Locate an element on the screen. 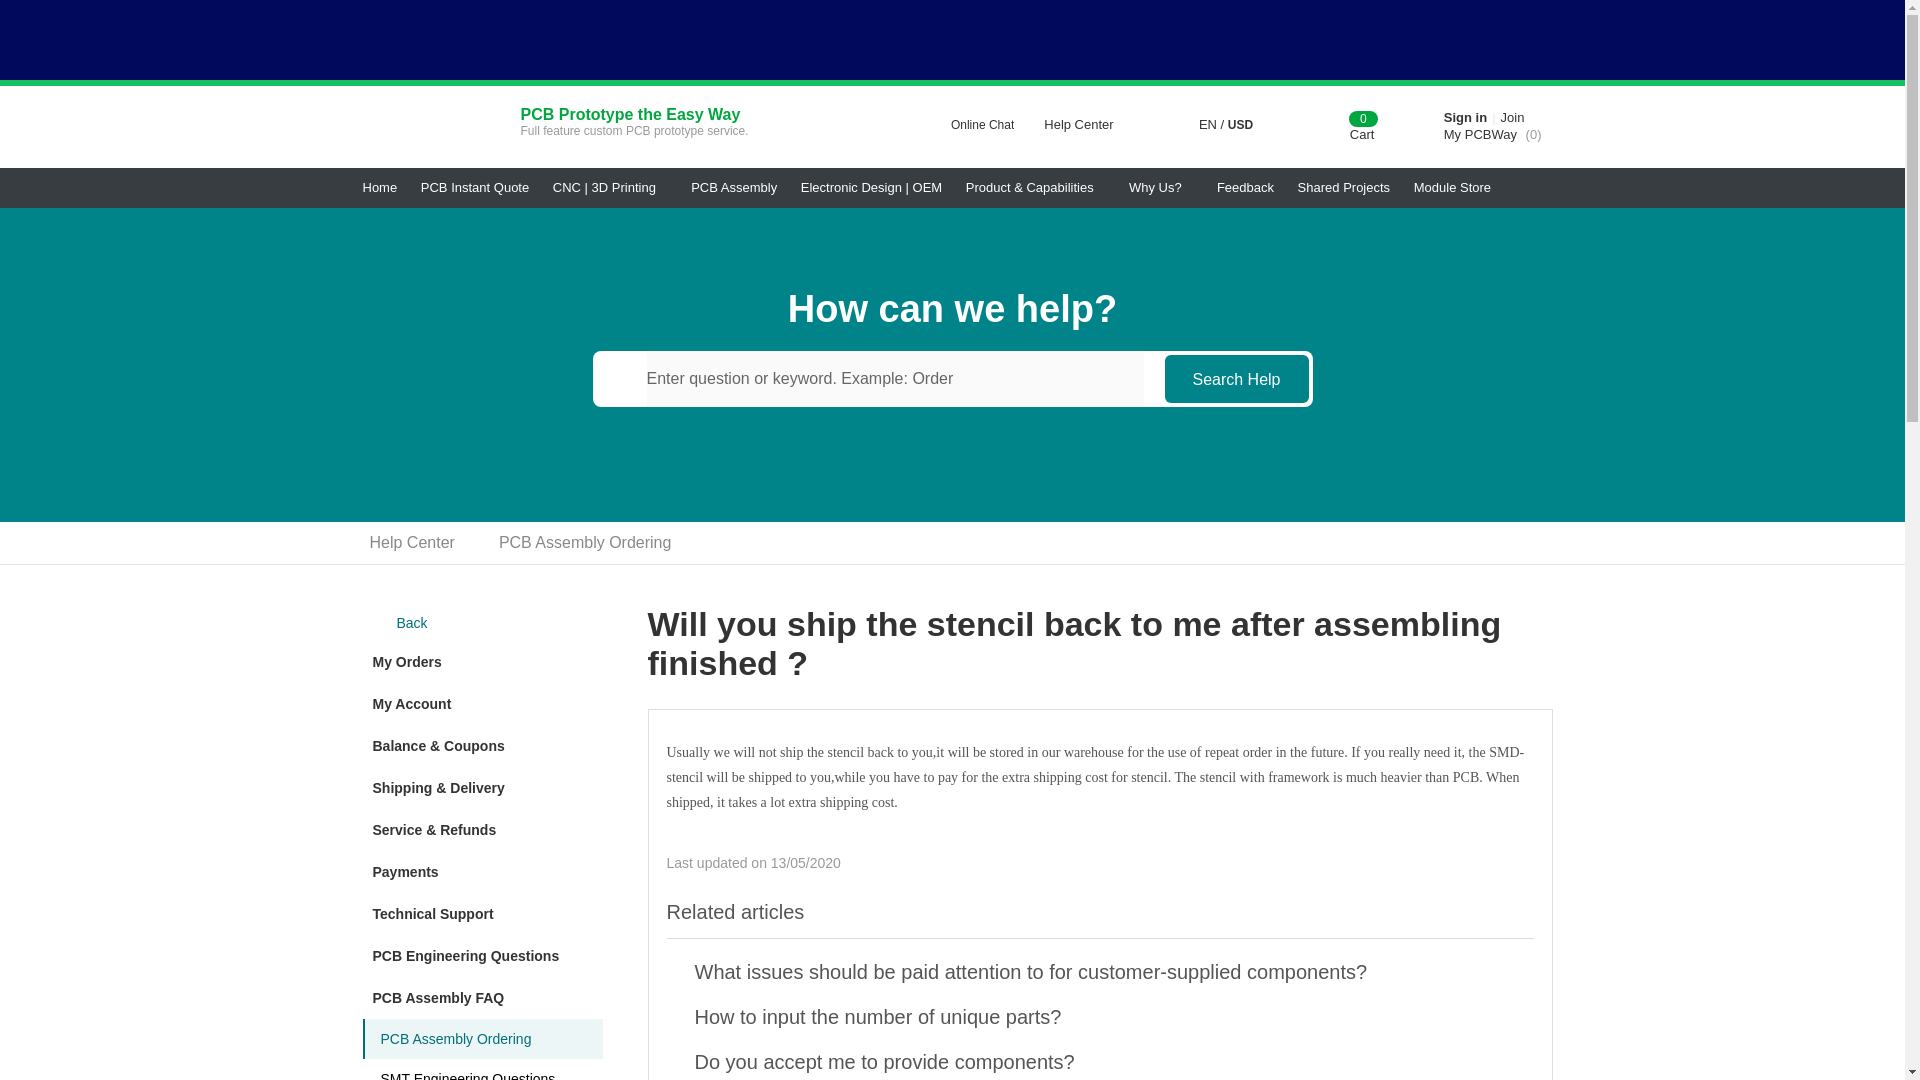  Help Center is located at coordinates (1084, 124).